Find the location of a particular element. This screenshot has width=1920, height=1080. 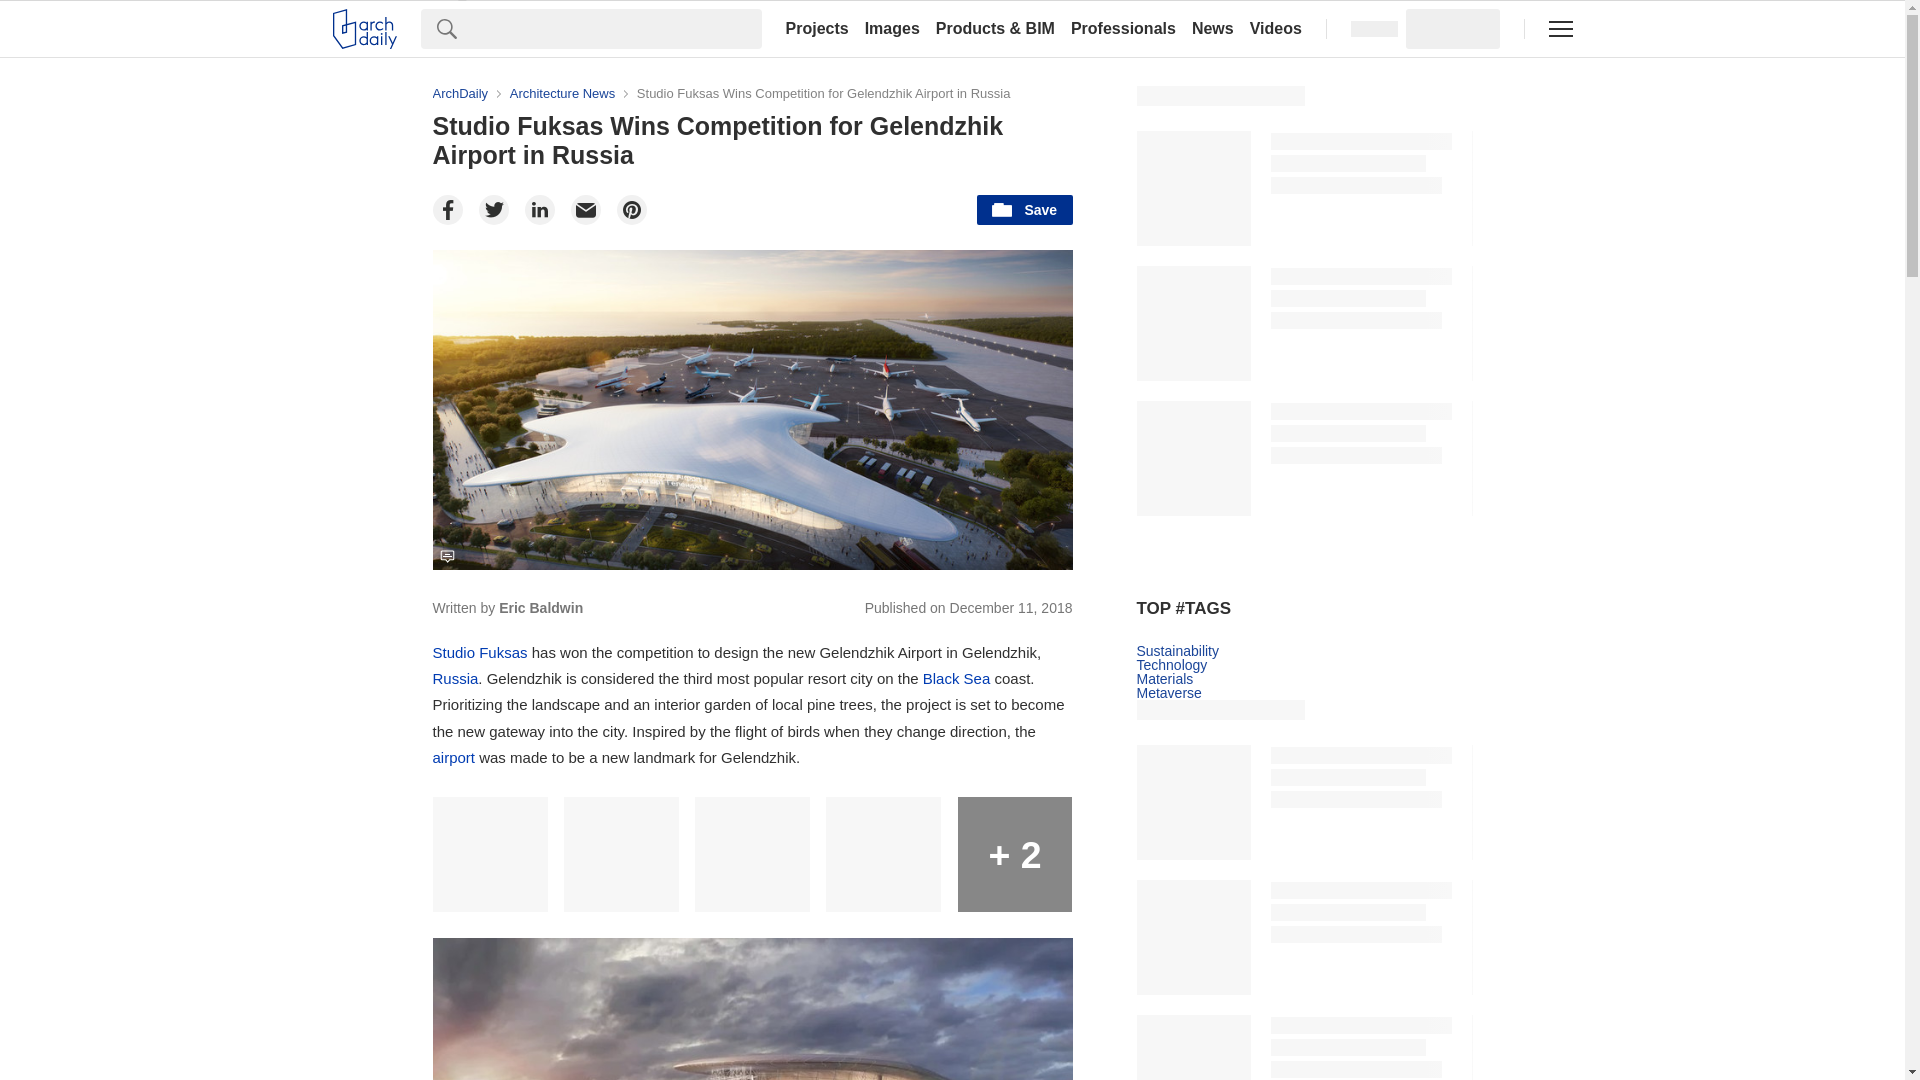

News is located at coordinates (1213, 28).